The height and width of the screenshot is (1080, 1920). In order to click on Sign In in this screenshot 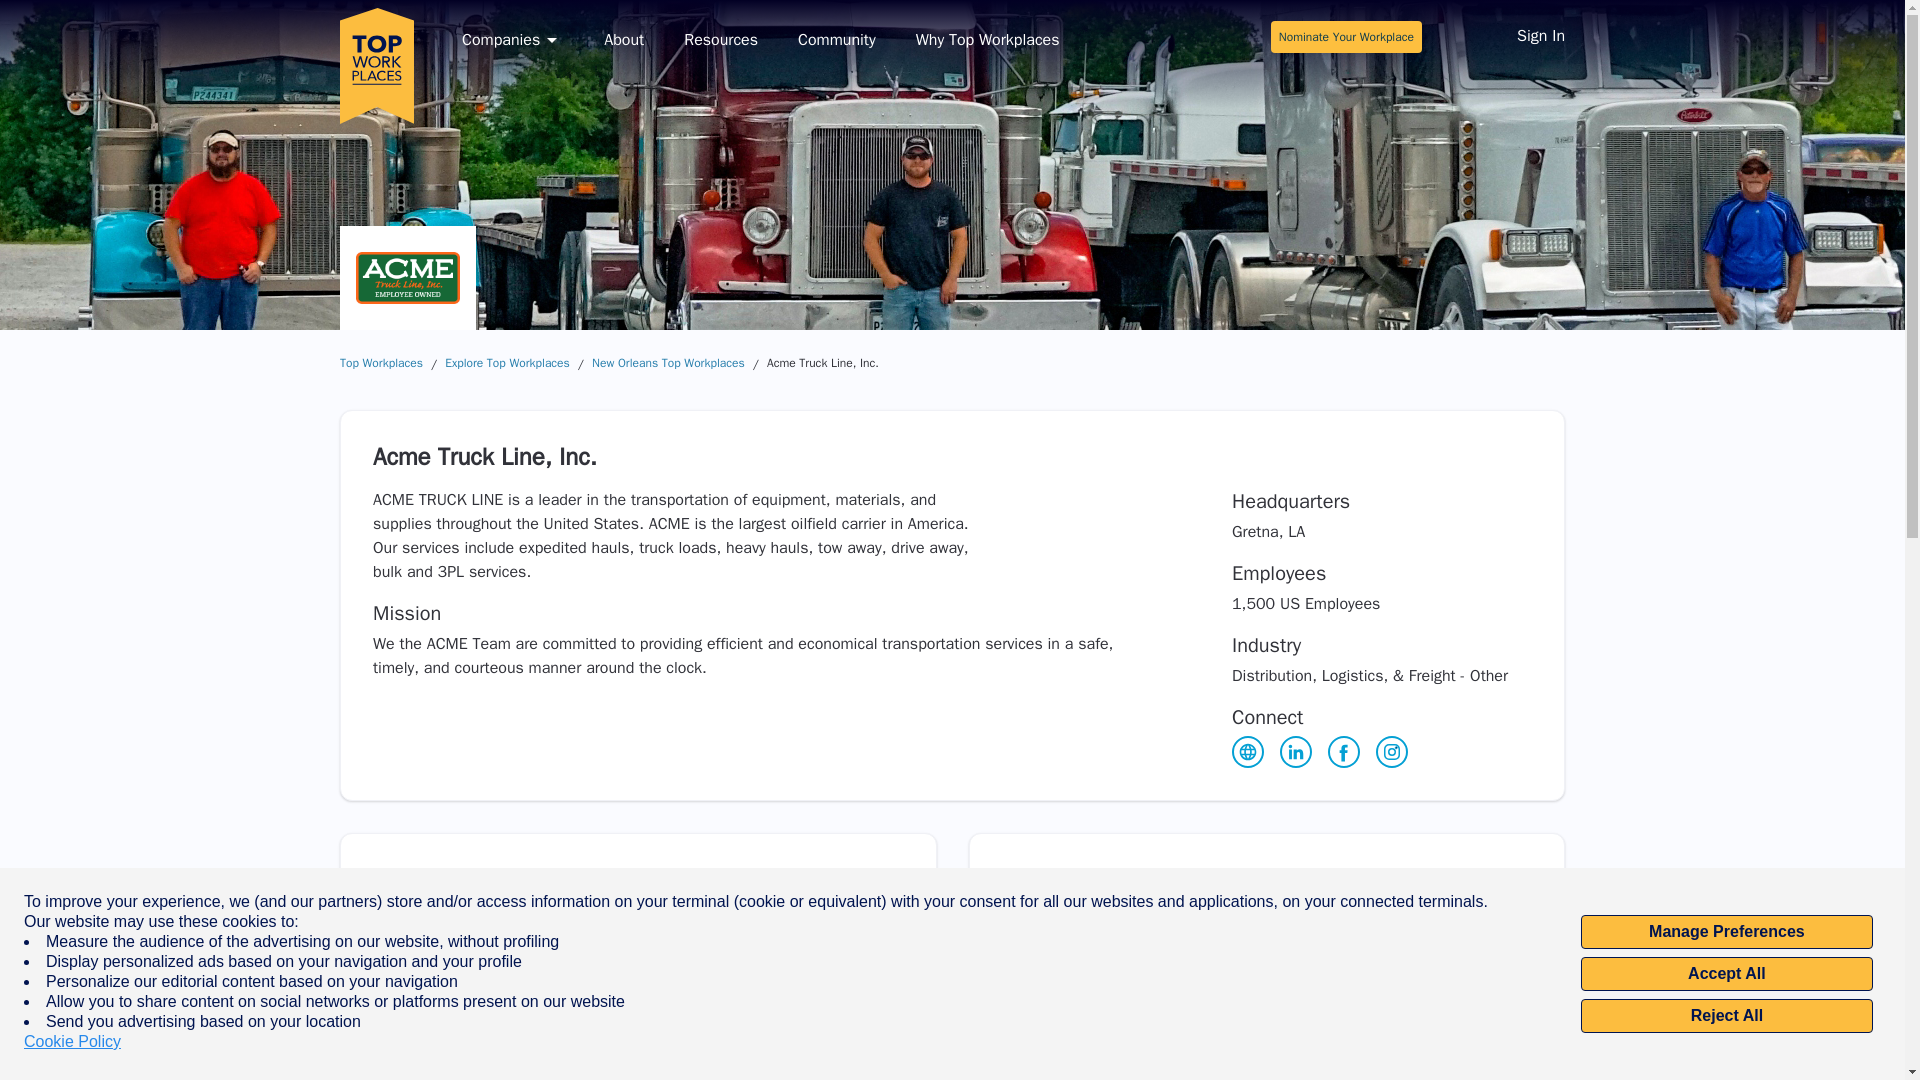, I will do `click(1540, 38)`.